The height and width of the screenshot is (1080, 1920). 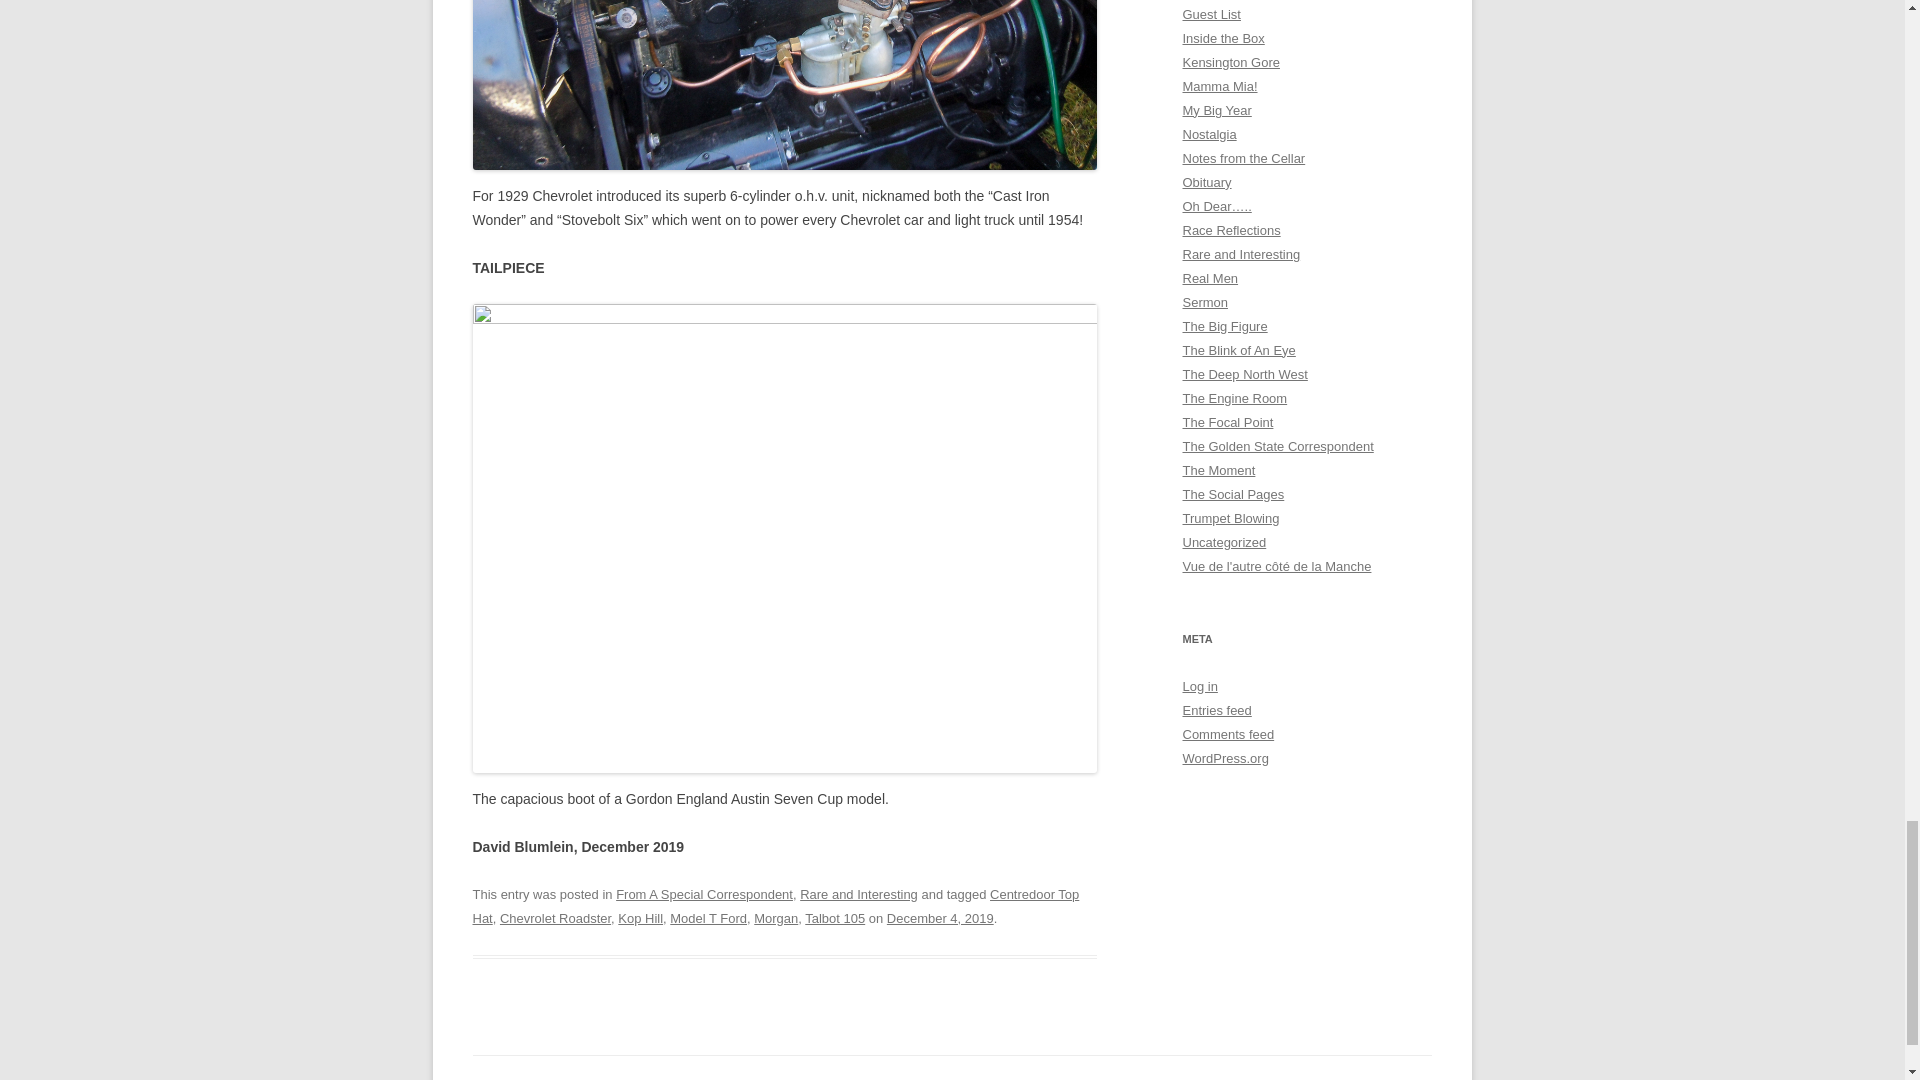 What do you see at coordinates (640, 918) in the screenshot?
I see `Kop Hill` at bounding box center [640, 918].